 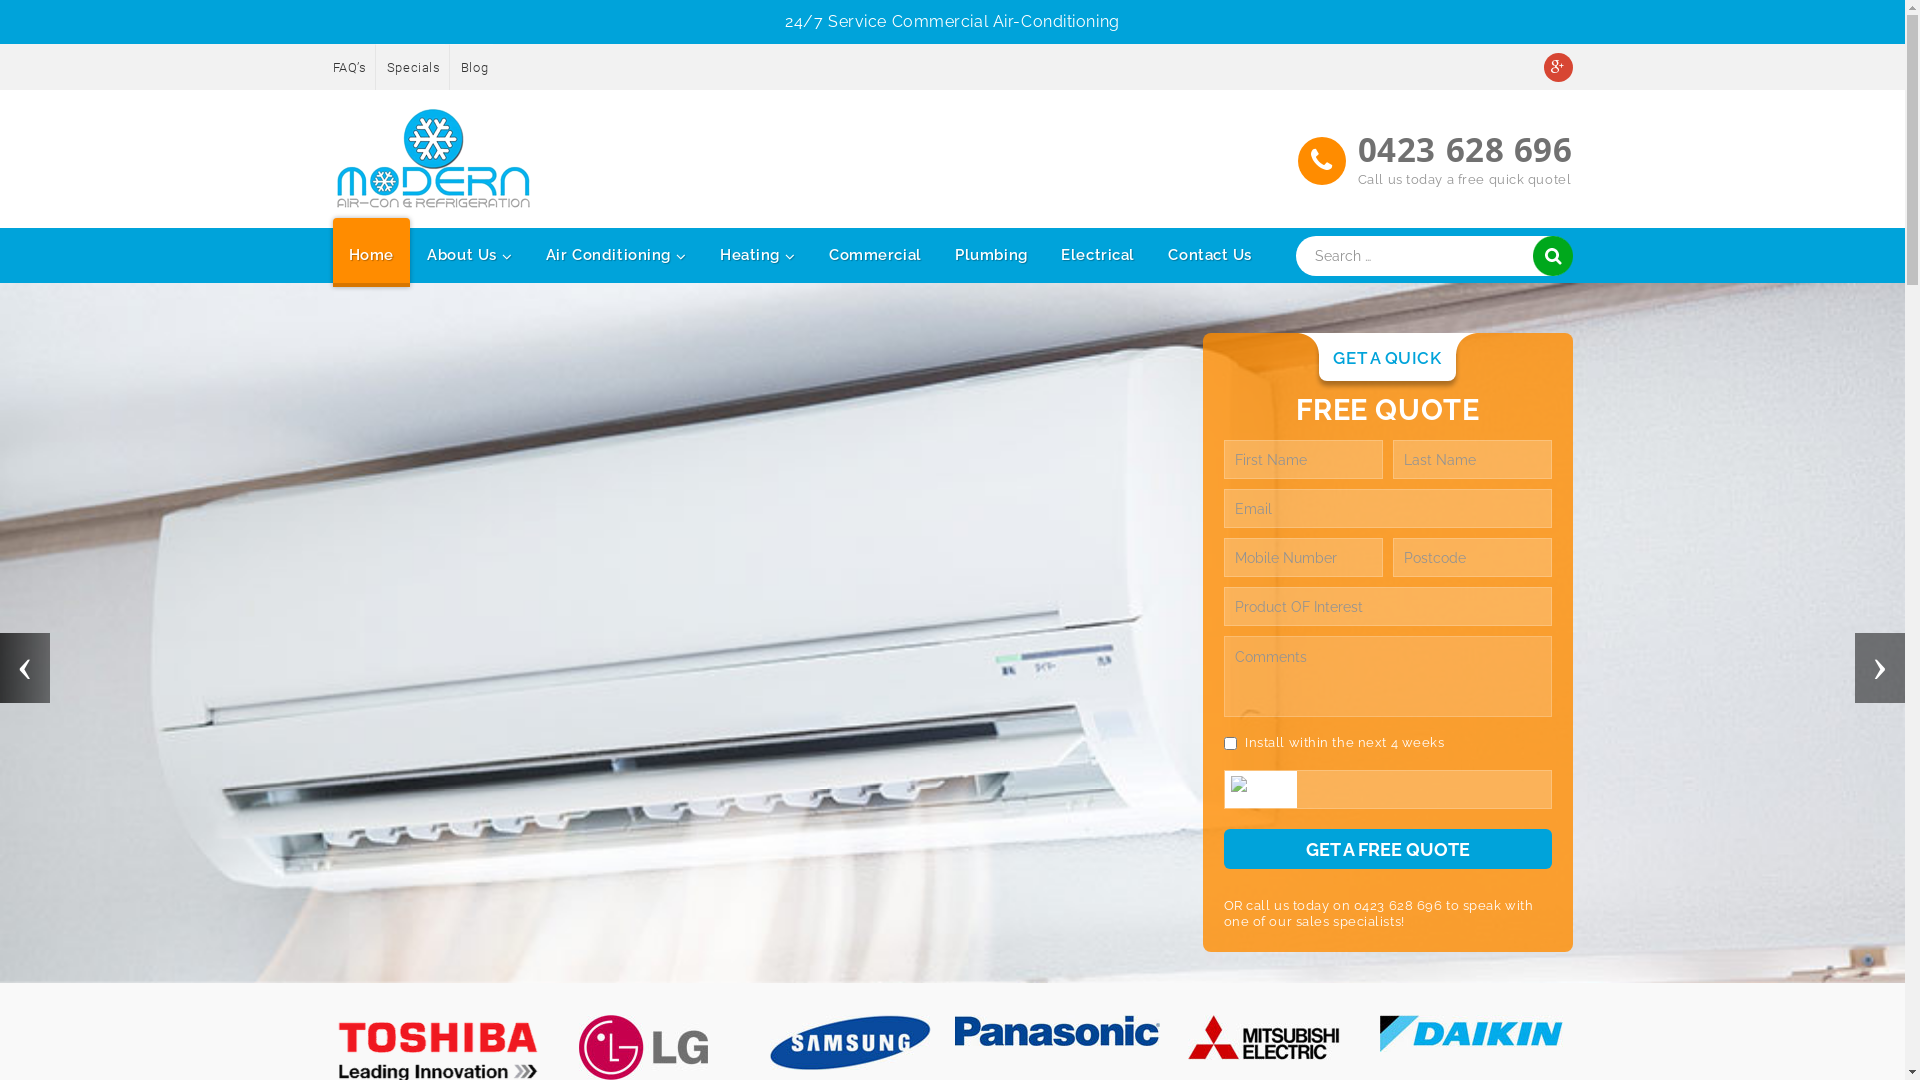 What do you see at coordinates (991, 252) in the screenshot?
I see `Plumbing` at bounding box center [991, 252].